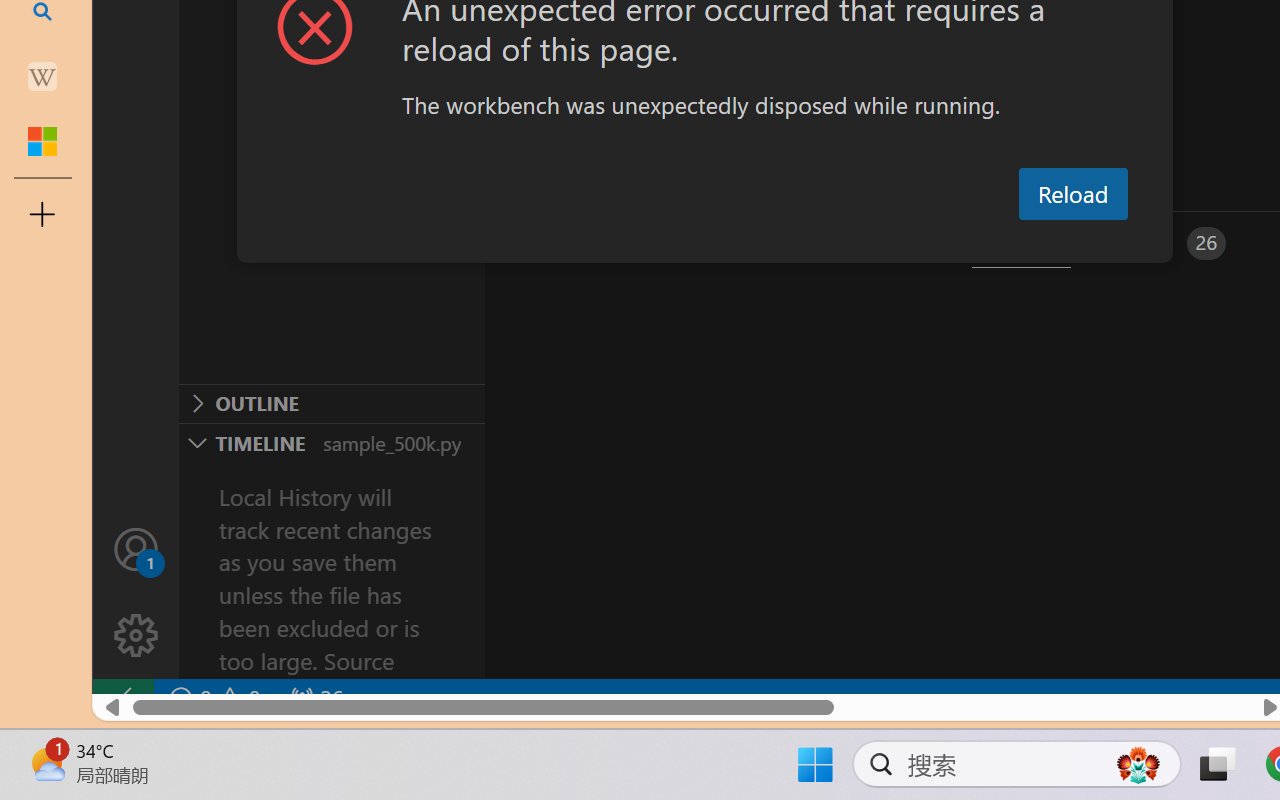 This screenshot has height=800, width=1280. I want to click on Ports - 26 forwarded ports, so click(1165, 243).